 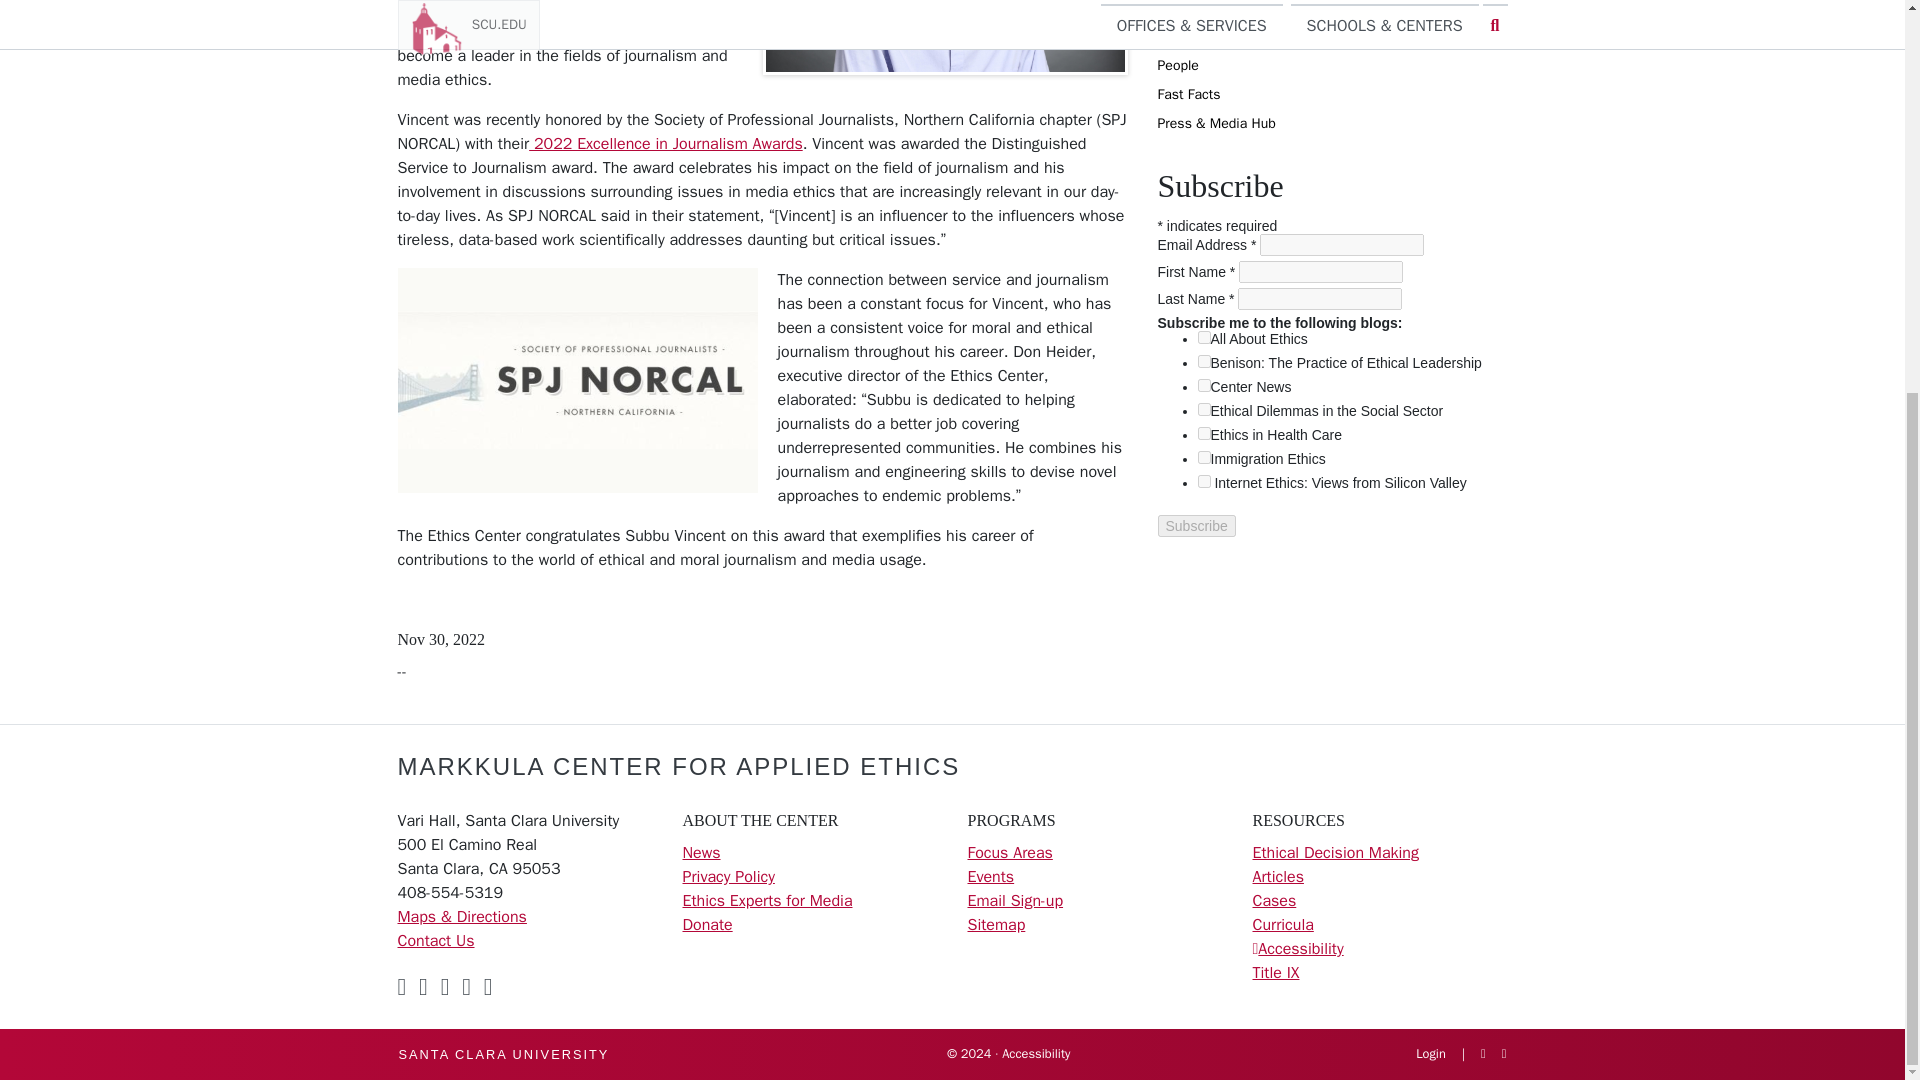 I want to click on 8192, so click(x=1204, y=432).